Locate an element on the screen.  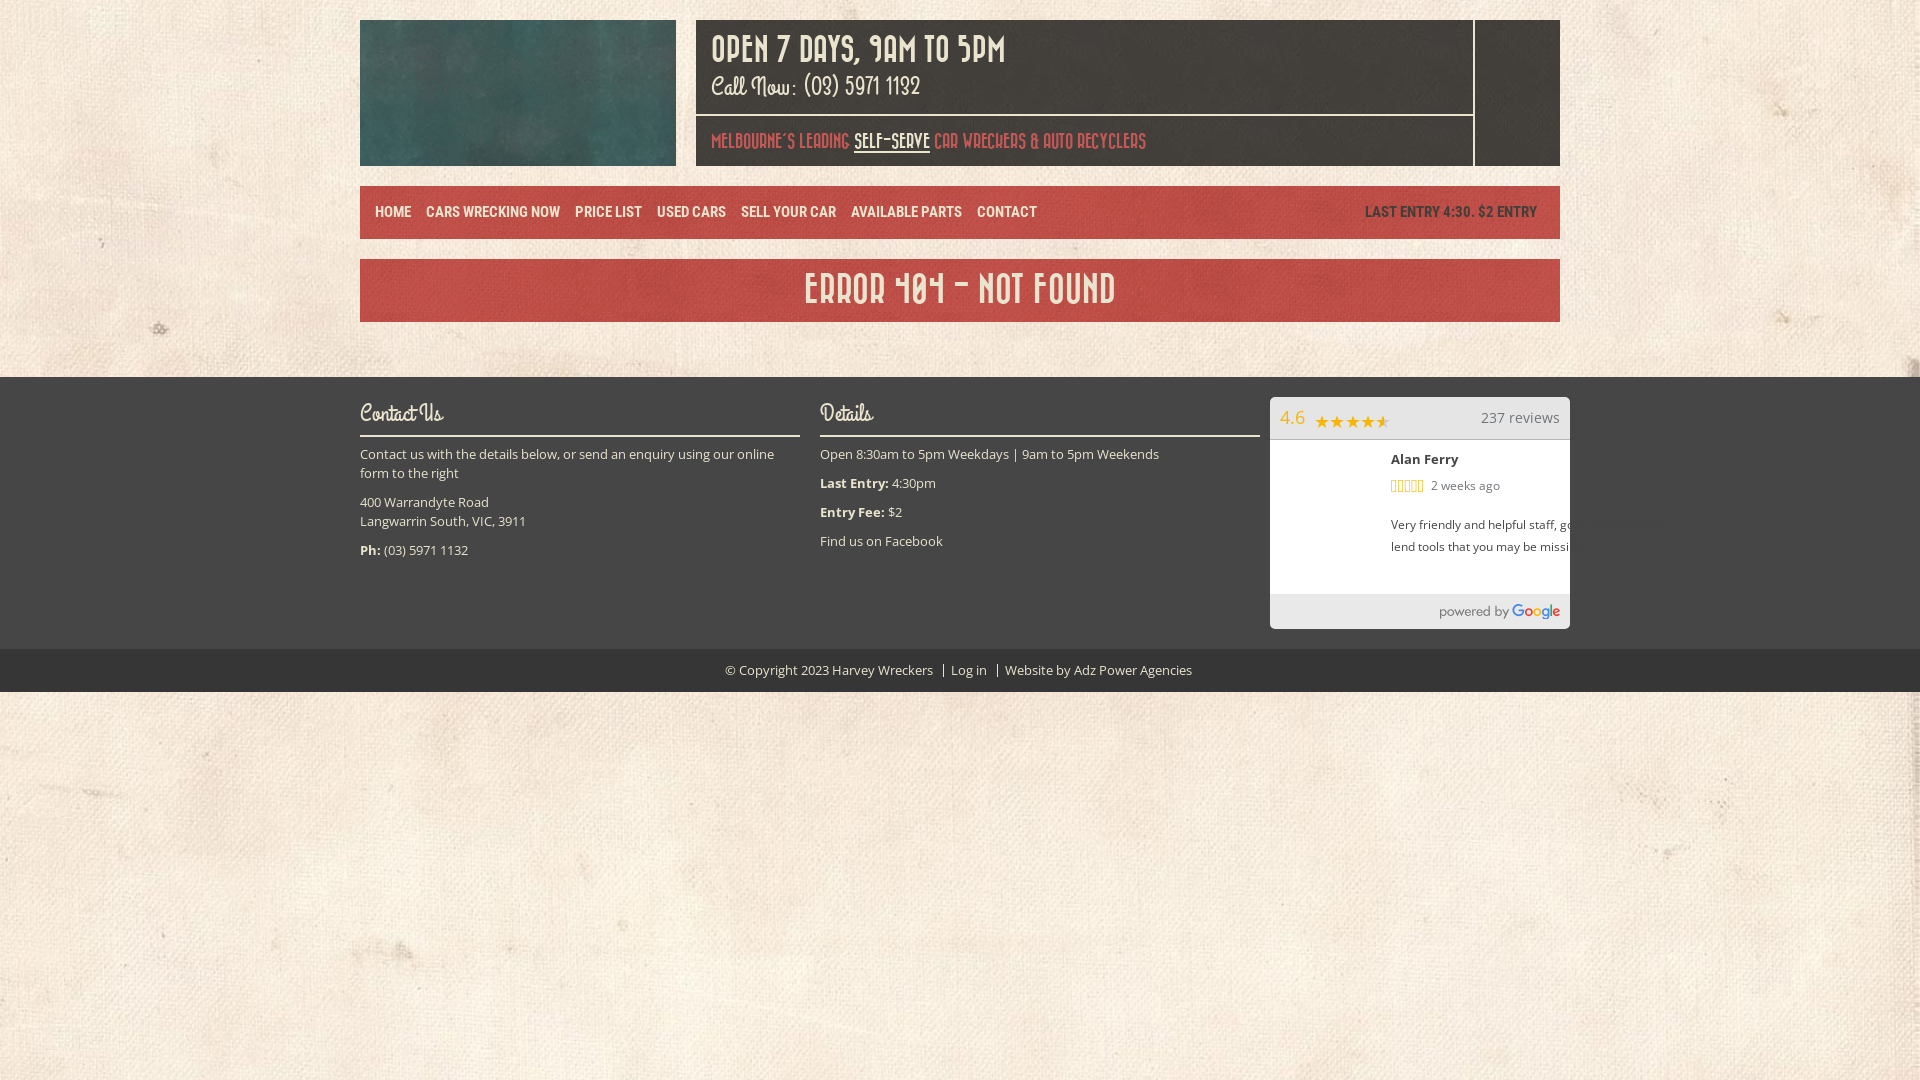
Powered by Google is located at coordinates (1500, 612).